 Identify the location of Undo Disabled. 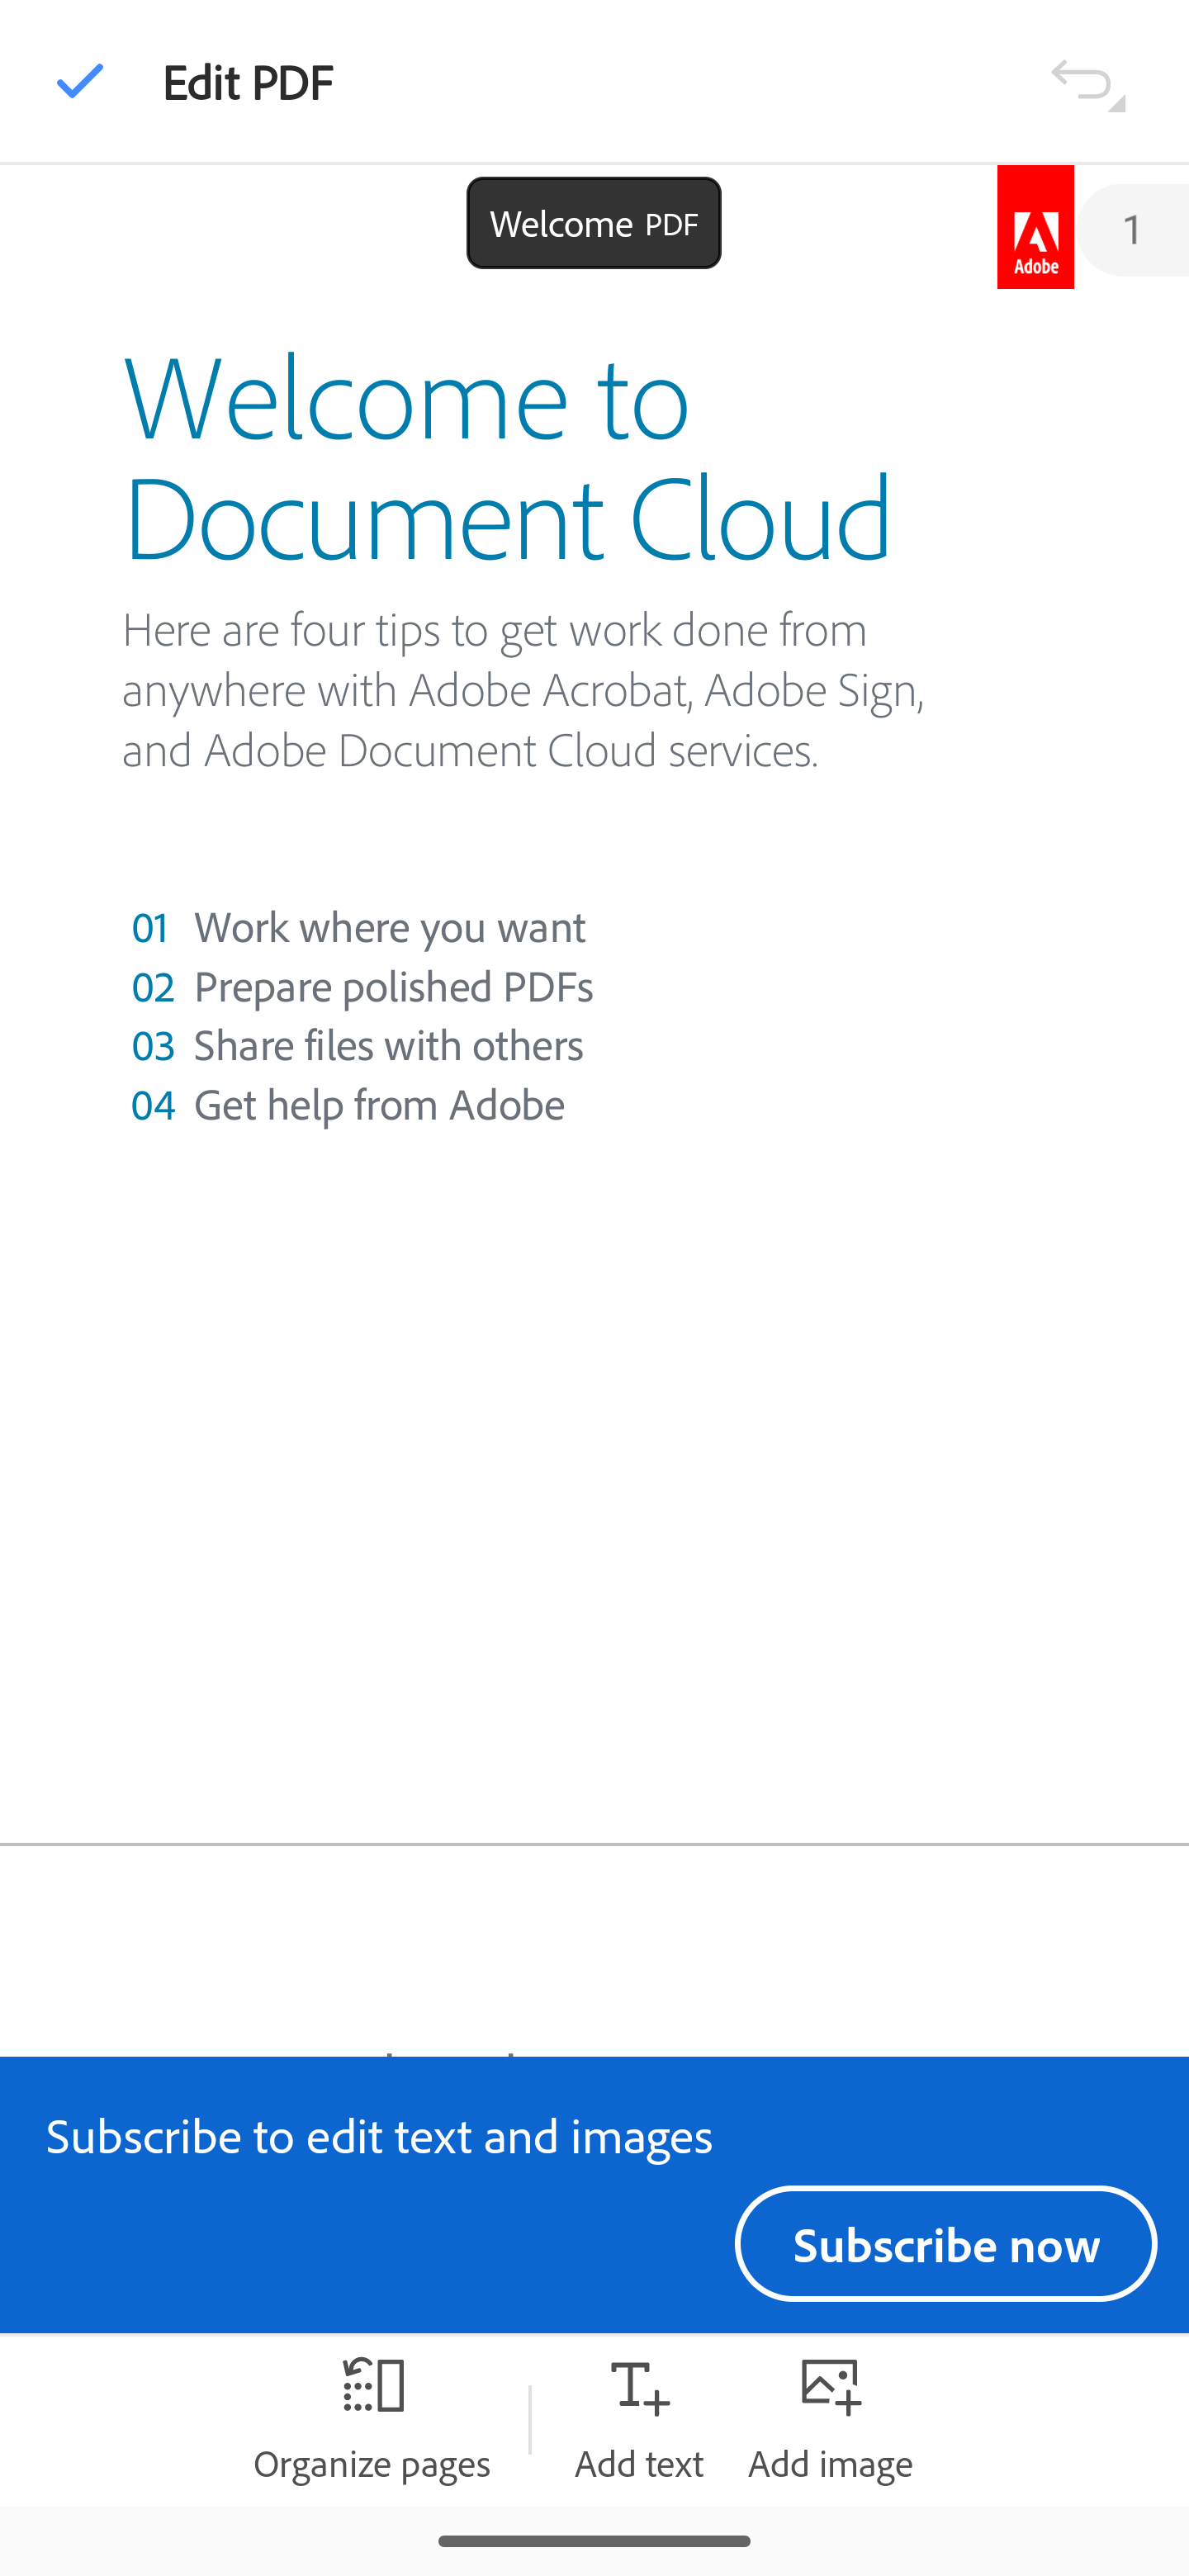
(1087, 79).